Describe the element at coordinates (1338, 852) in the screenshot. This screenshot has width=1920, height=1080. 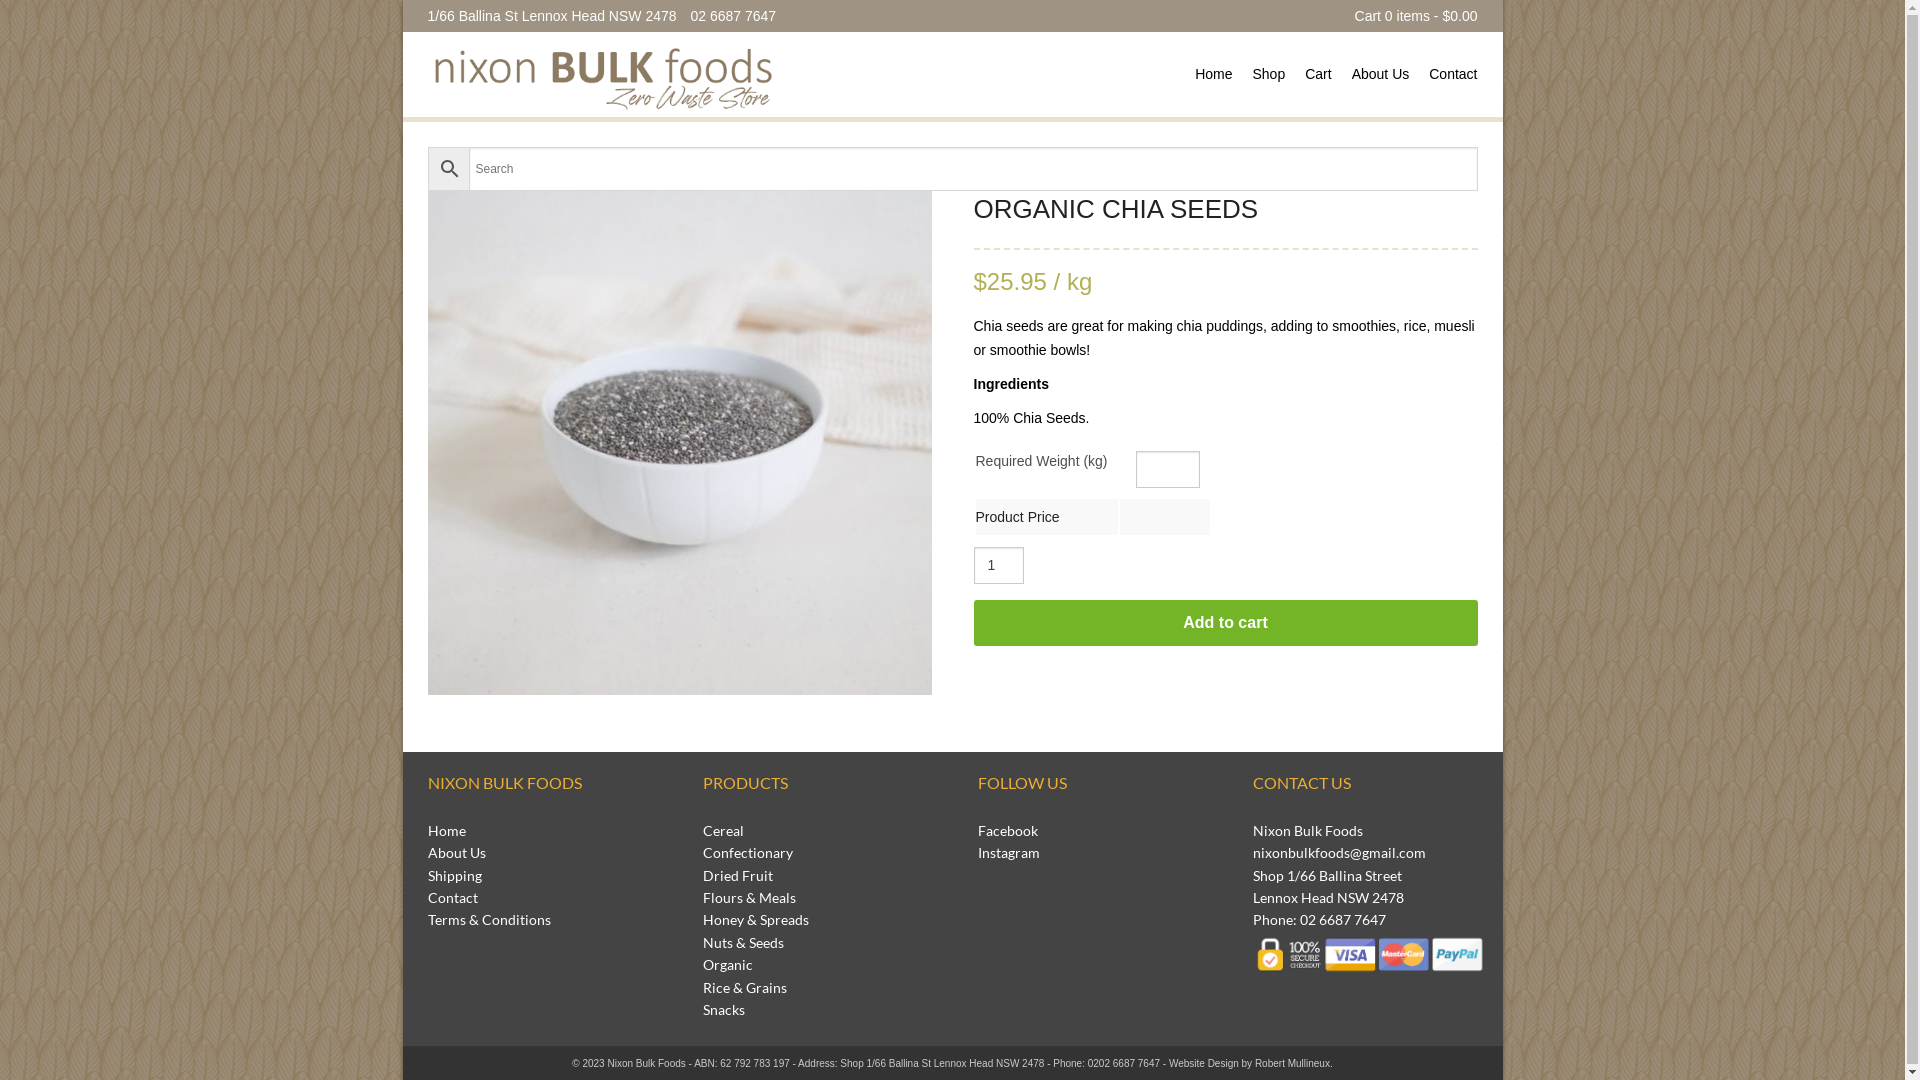
I see `nixonbulkfoods@gmail.com` at that location.